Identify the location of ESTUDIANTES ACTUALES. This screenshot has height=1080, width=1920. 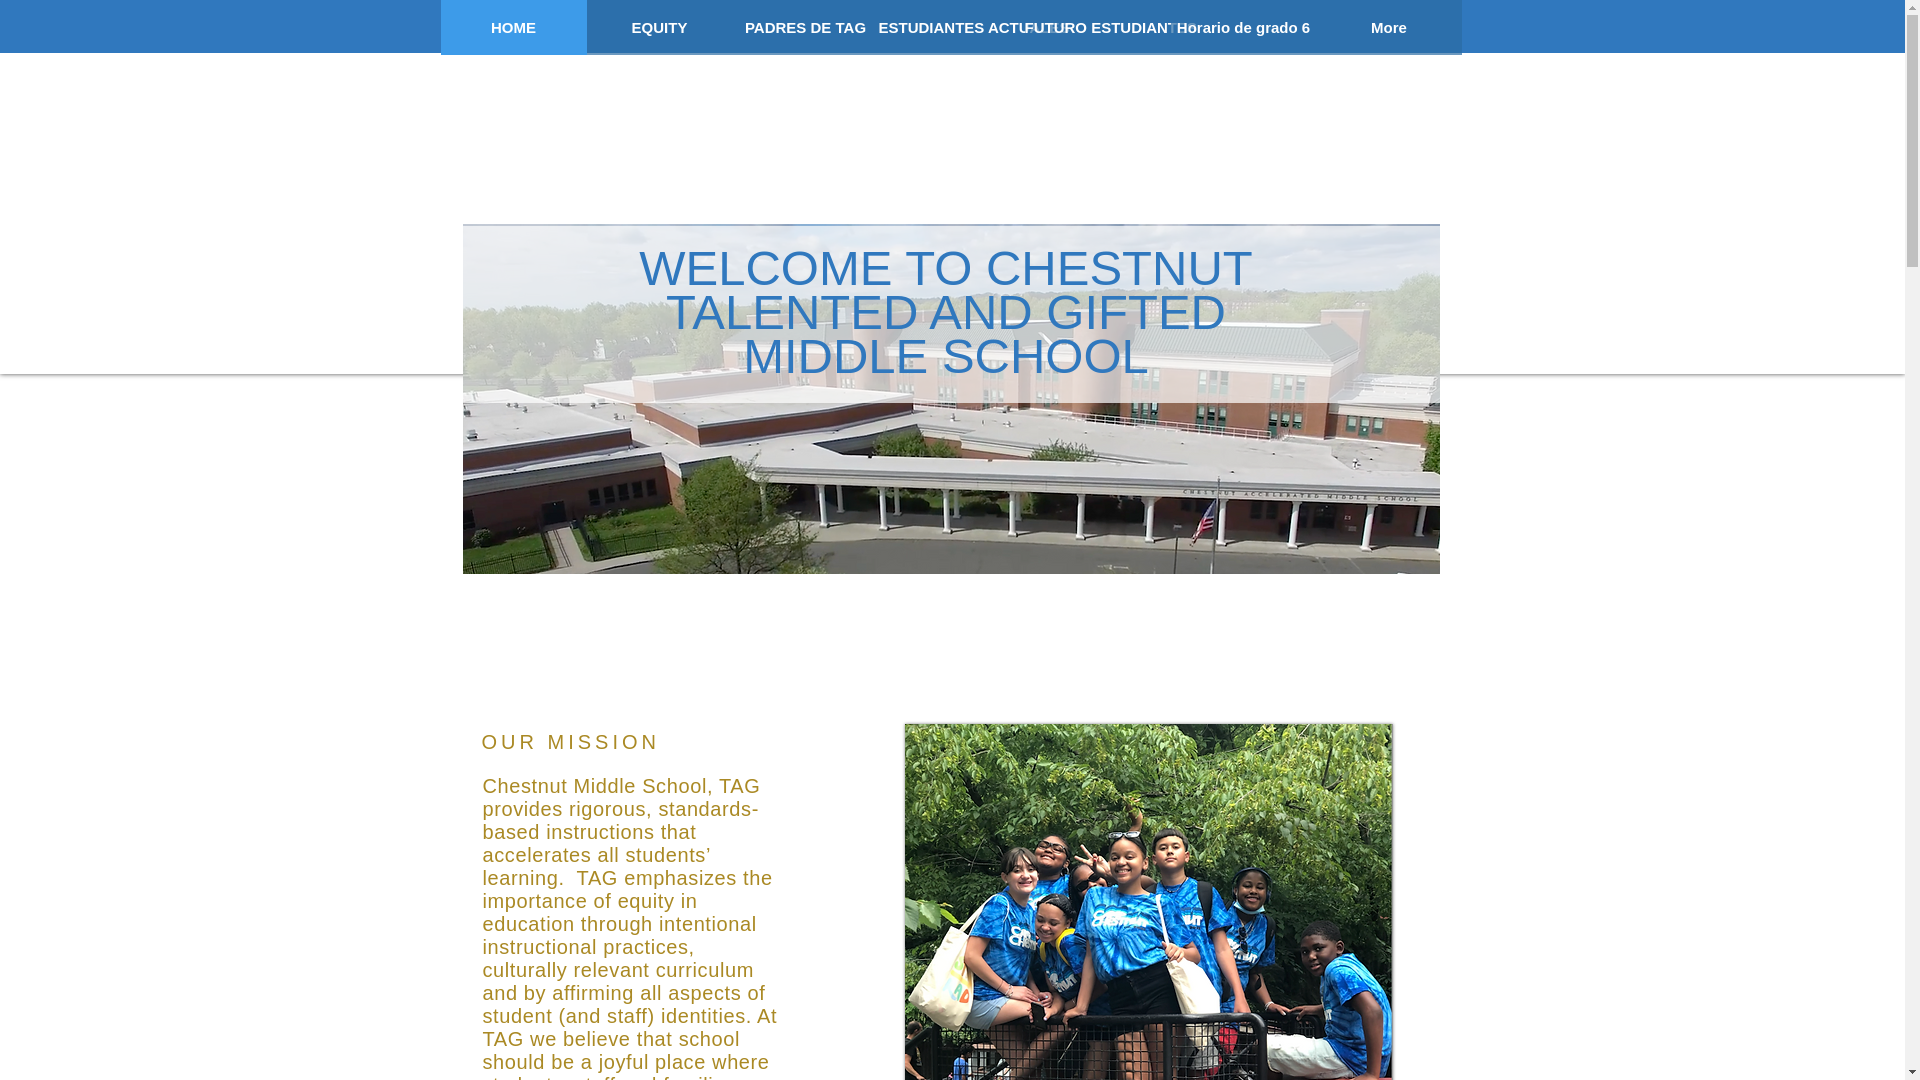
(950, 28).